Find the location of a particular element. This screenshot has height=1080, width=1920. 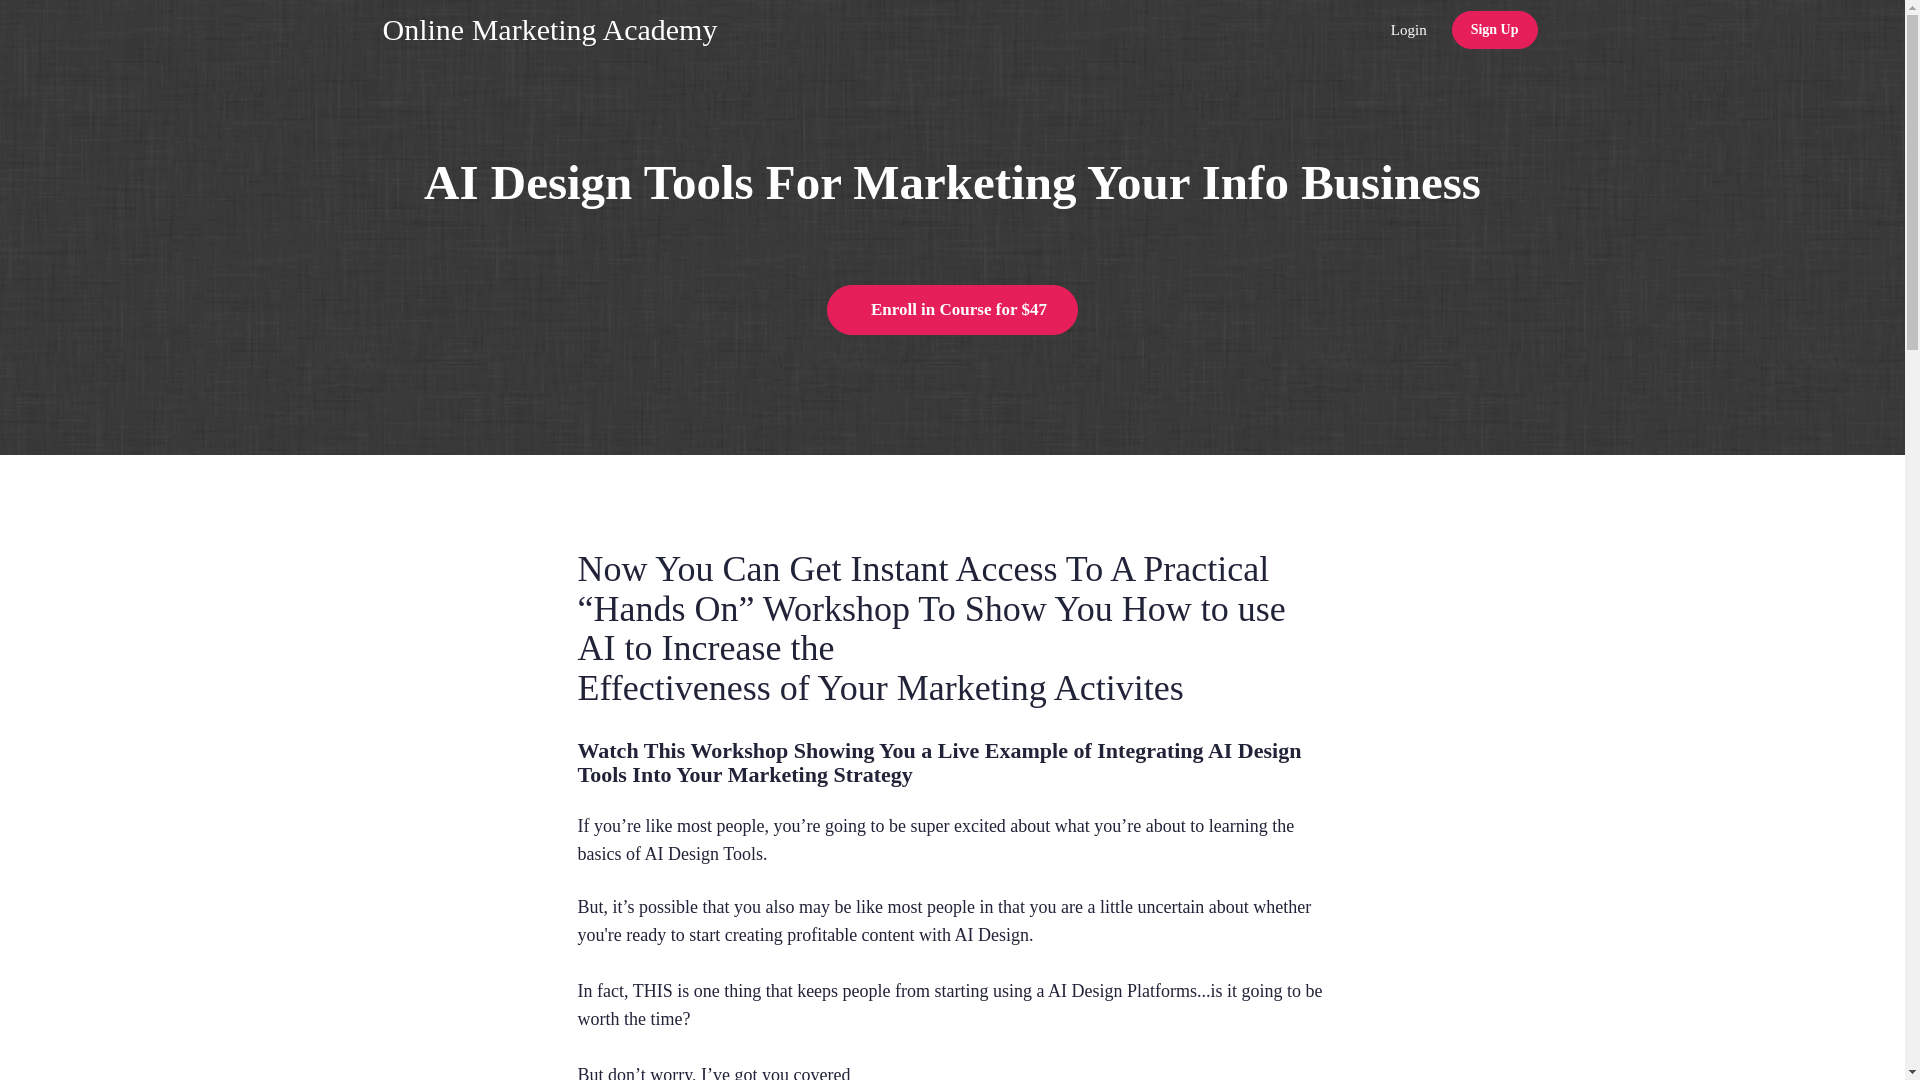

Login is located at coordinates (1408, 30).